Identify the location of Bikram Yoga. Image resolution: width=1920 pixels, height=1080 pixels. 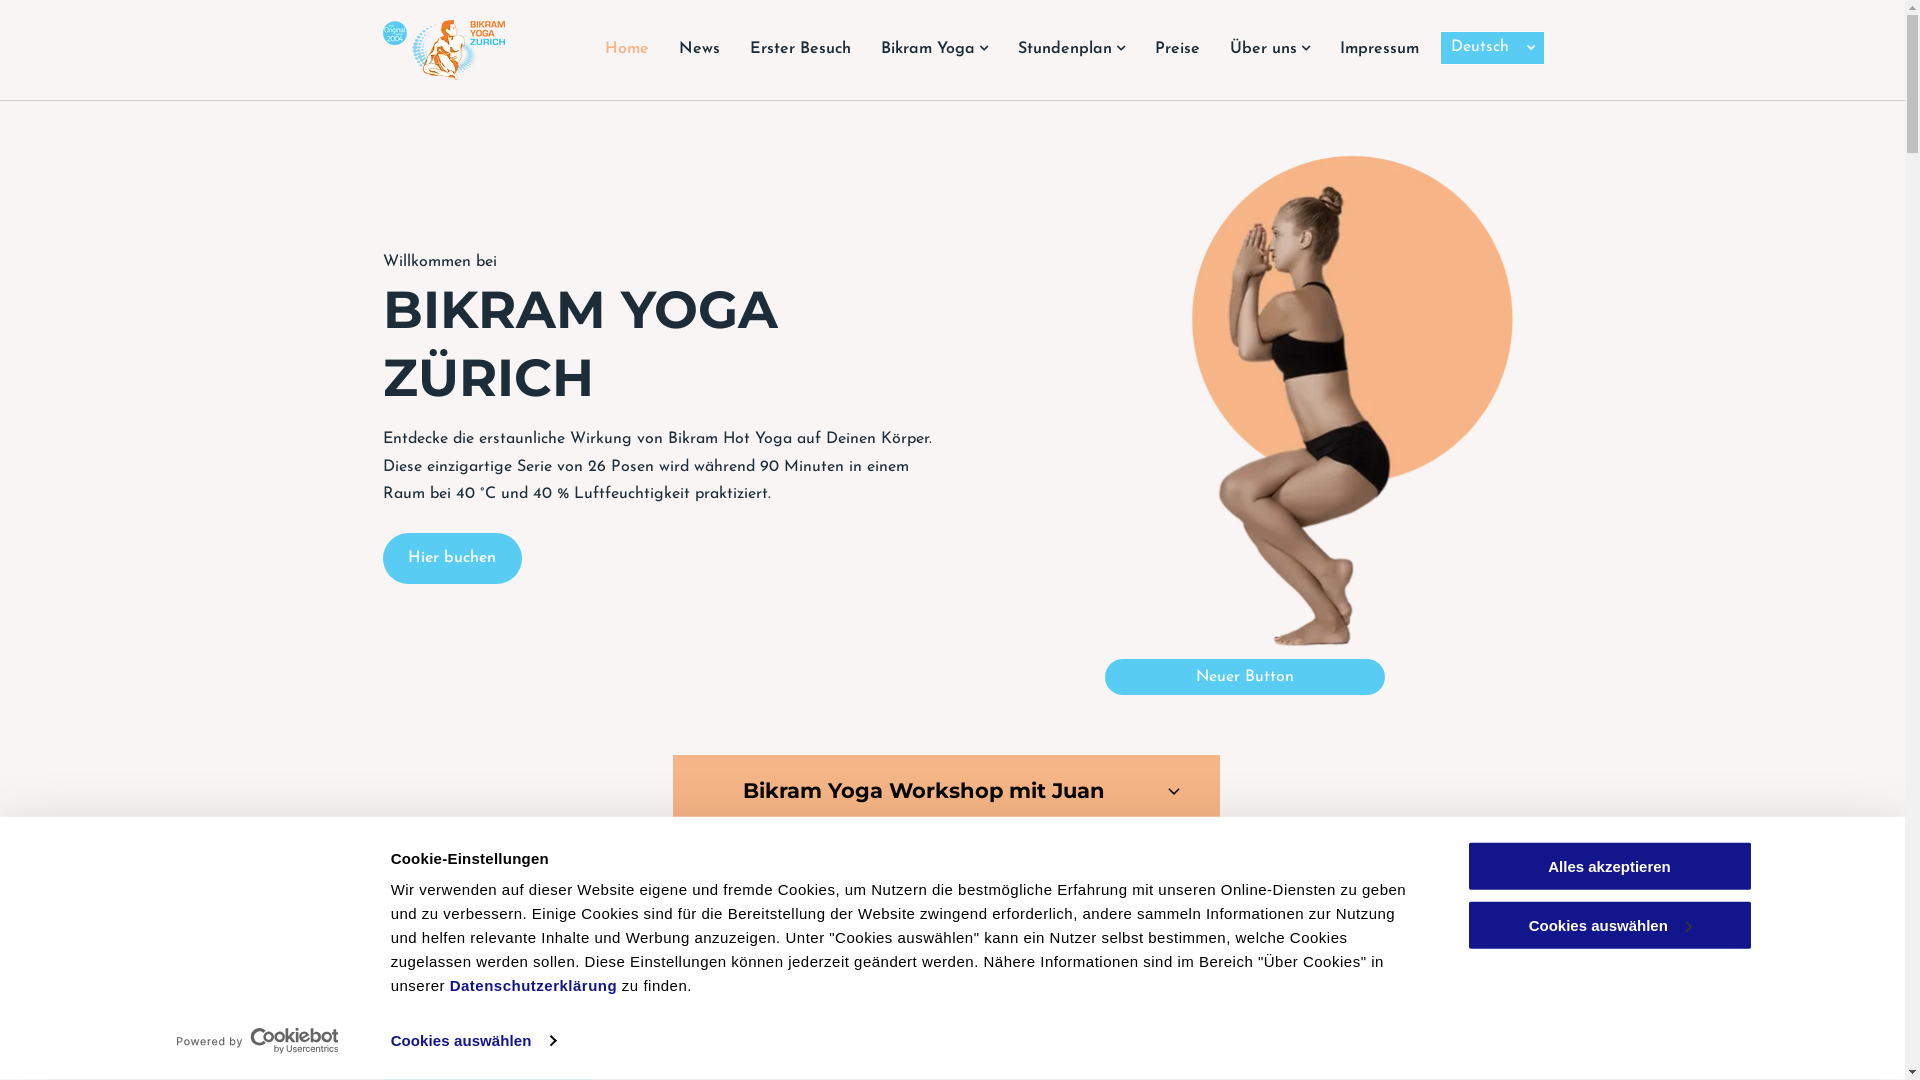
(934, 49).